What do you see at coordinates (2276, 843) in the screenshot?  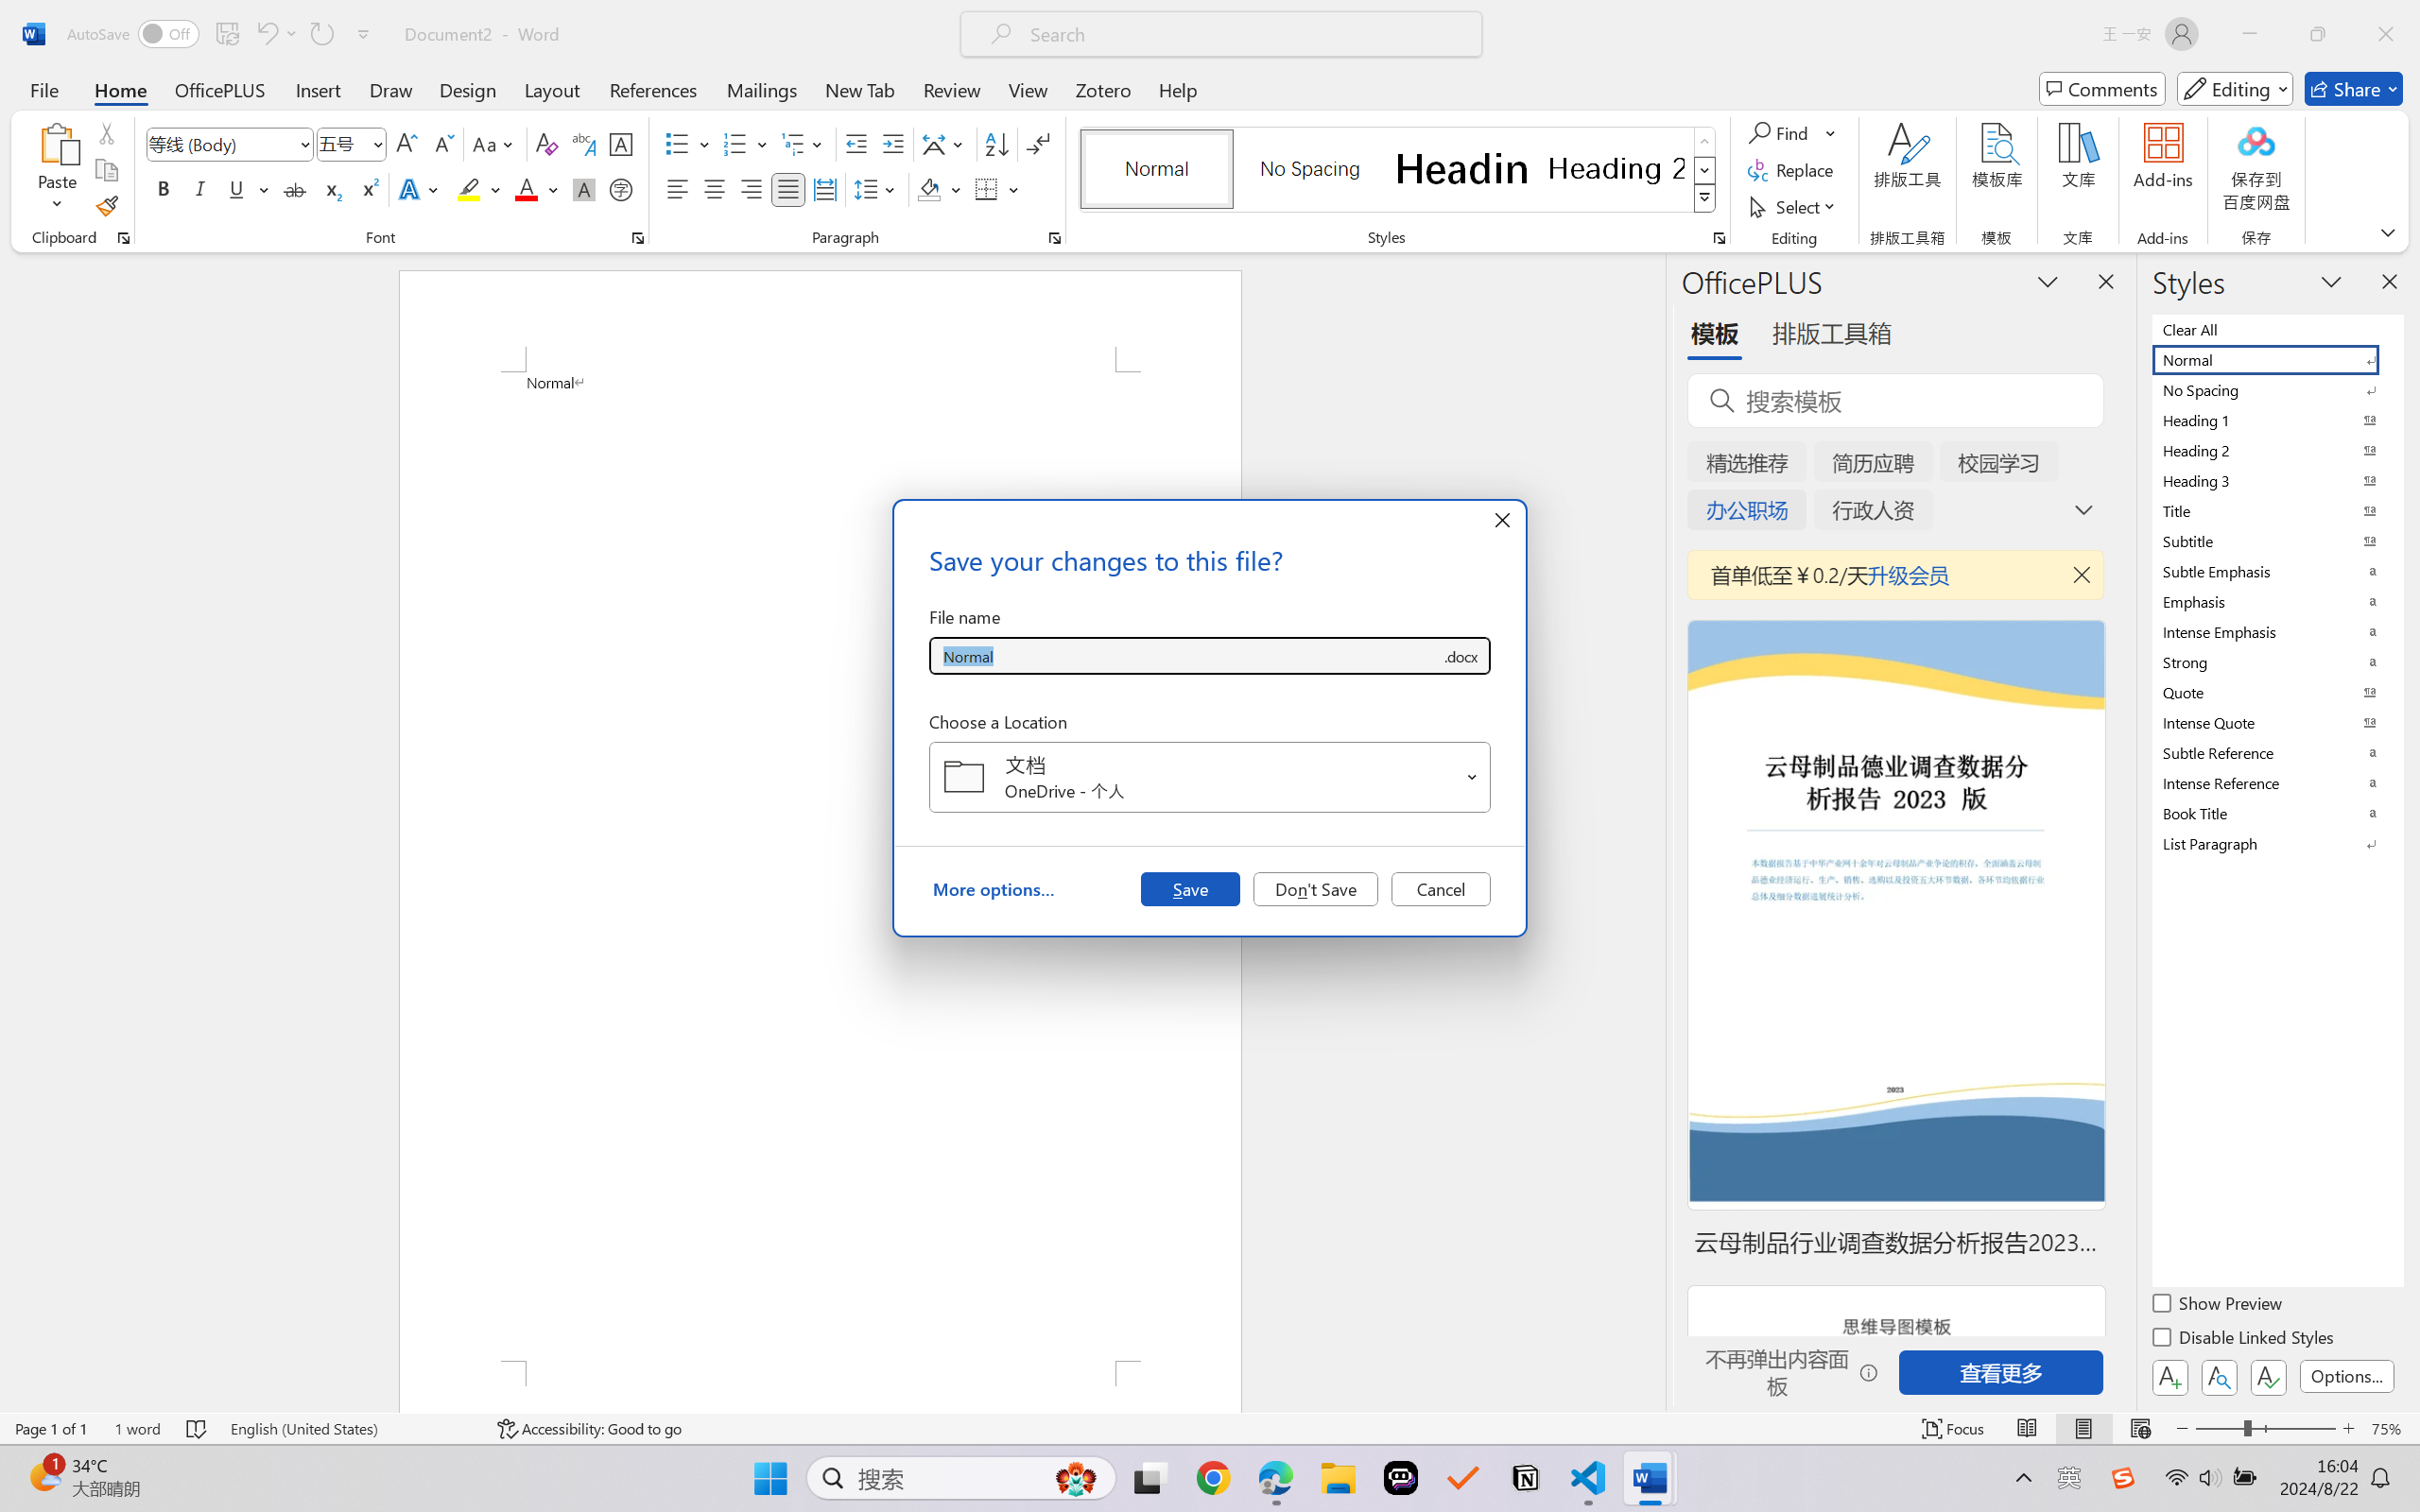 I see `List Paragraph` at bounding box center [2276, 843].